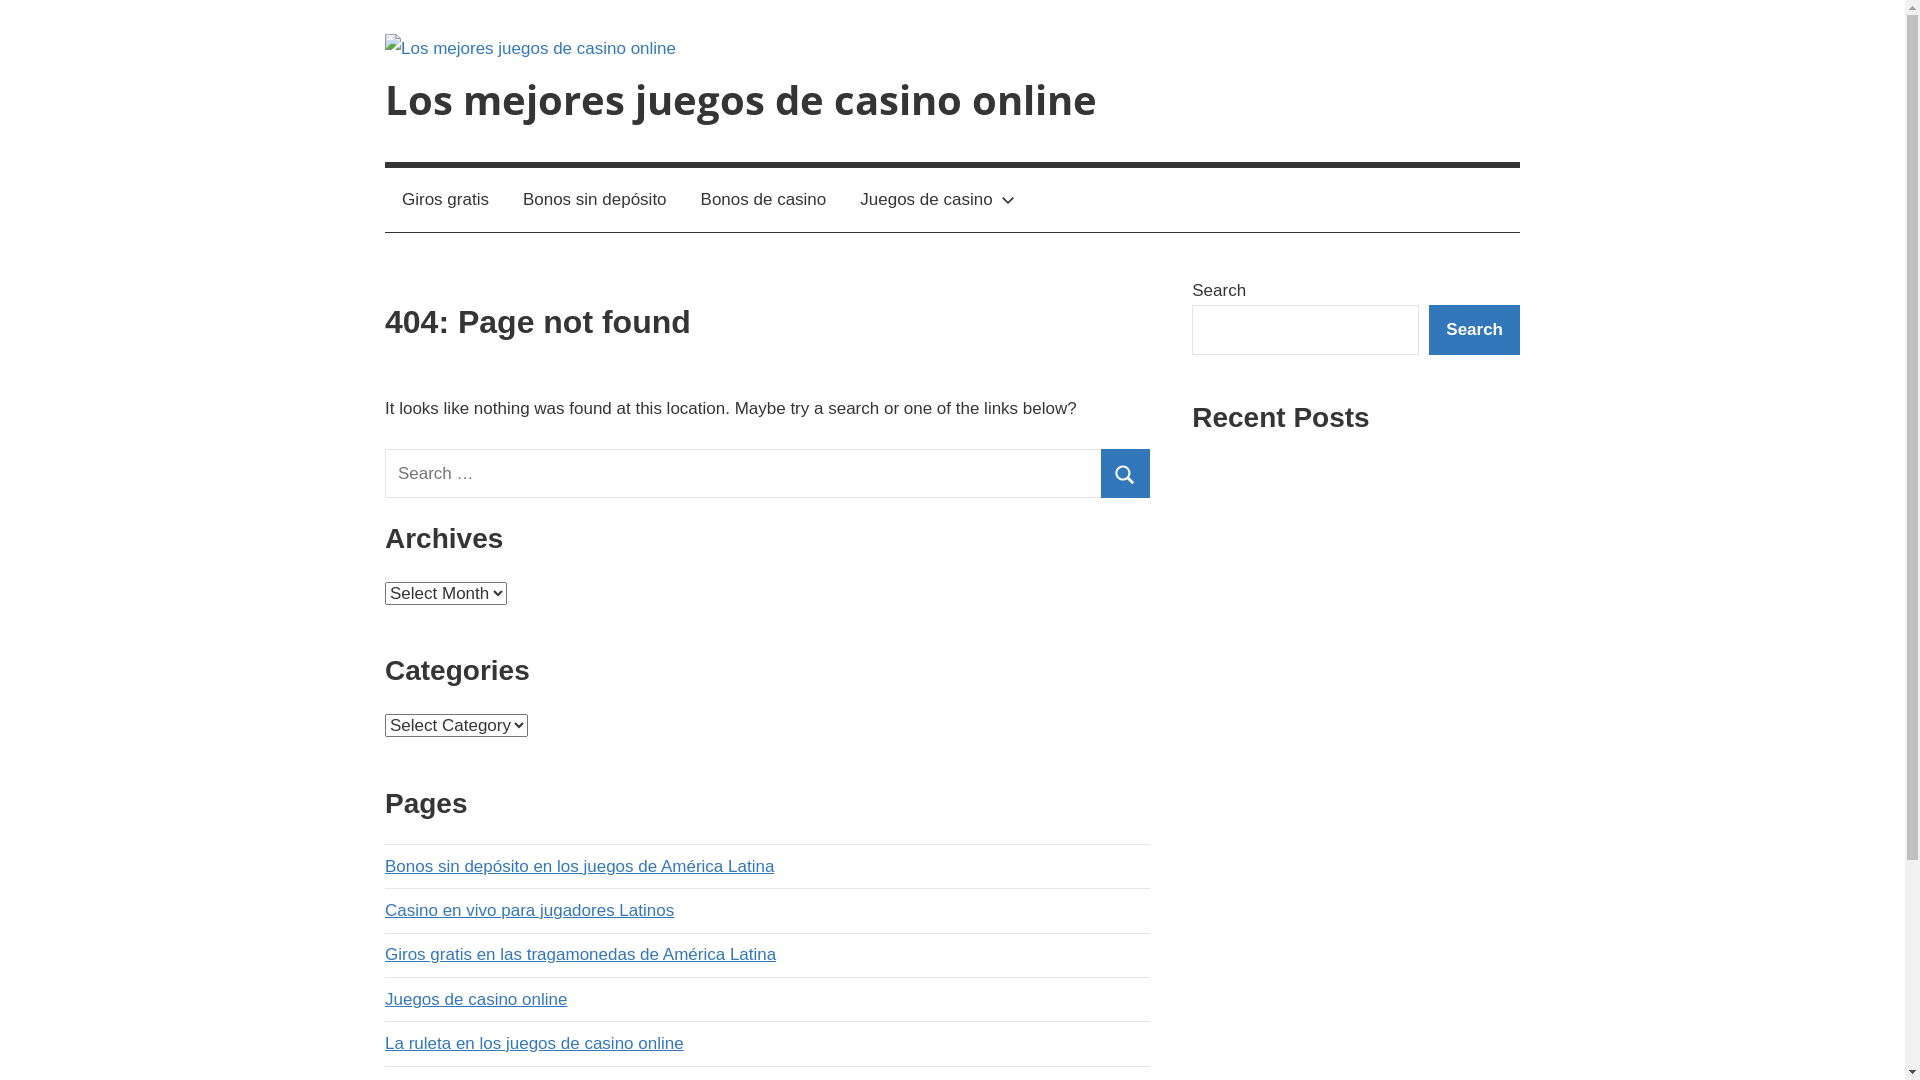 This screenshot has width=1920, height=1080. Describe the element at coordinates (1126, 474) in the screenshot. I see `Search` at that location.